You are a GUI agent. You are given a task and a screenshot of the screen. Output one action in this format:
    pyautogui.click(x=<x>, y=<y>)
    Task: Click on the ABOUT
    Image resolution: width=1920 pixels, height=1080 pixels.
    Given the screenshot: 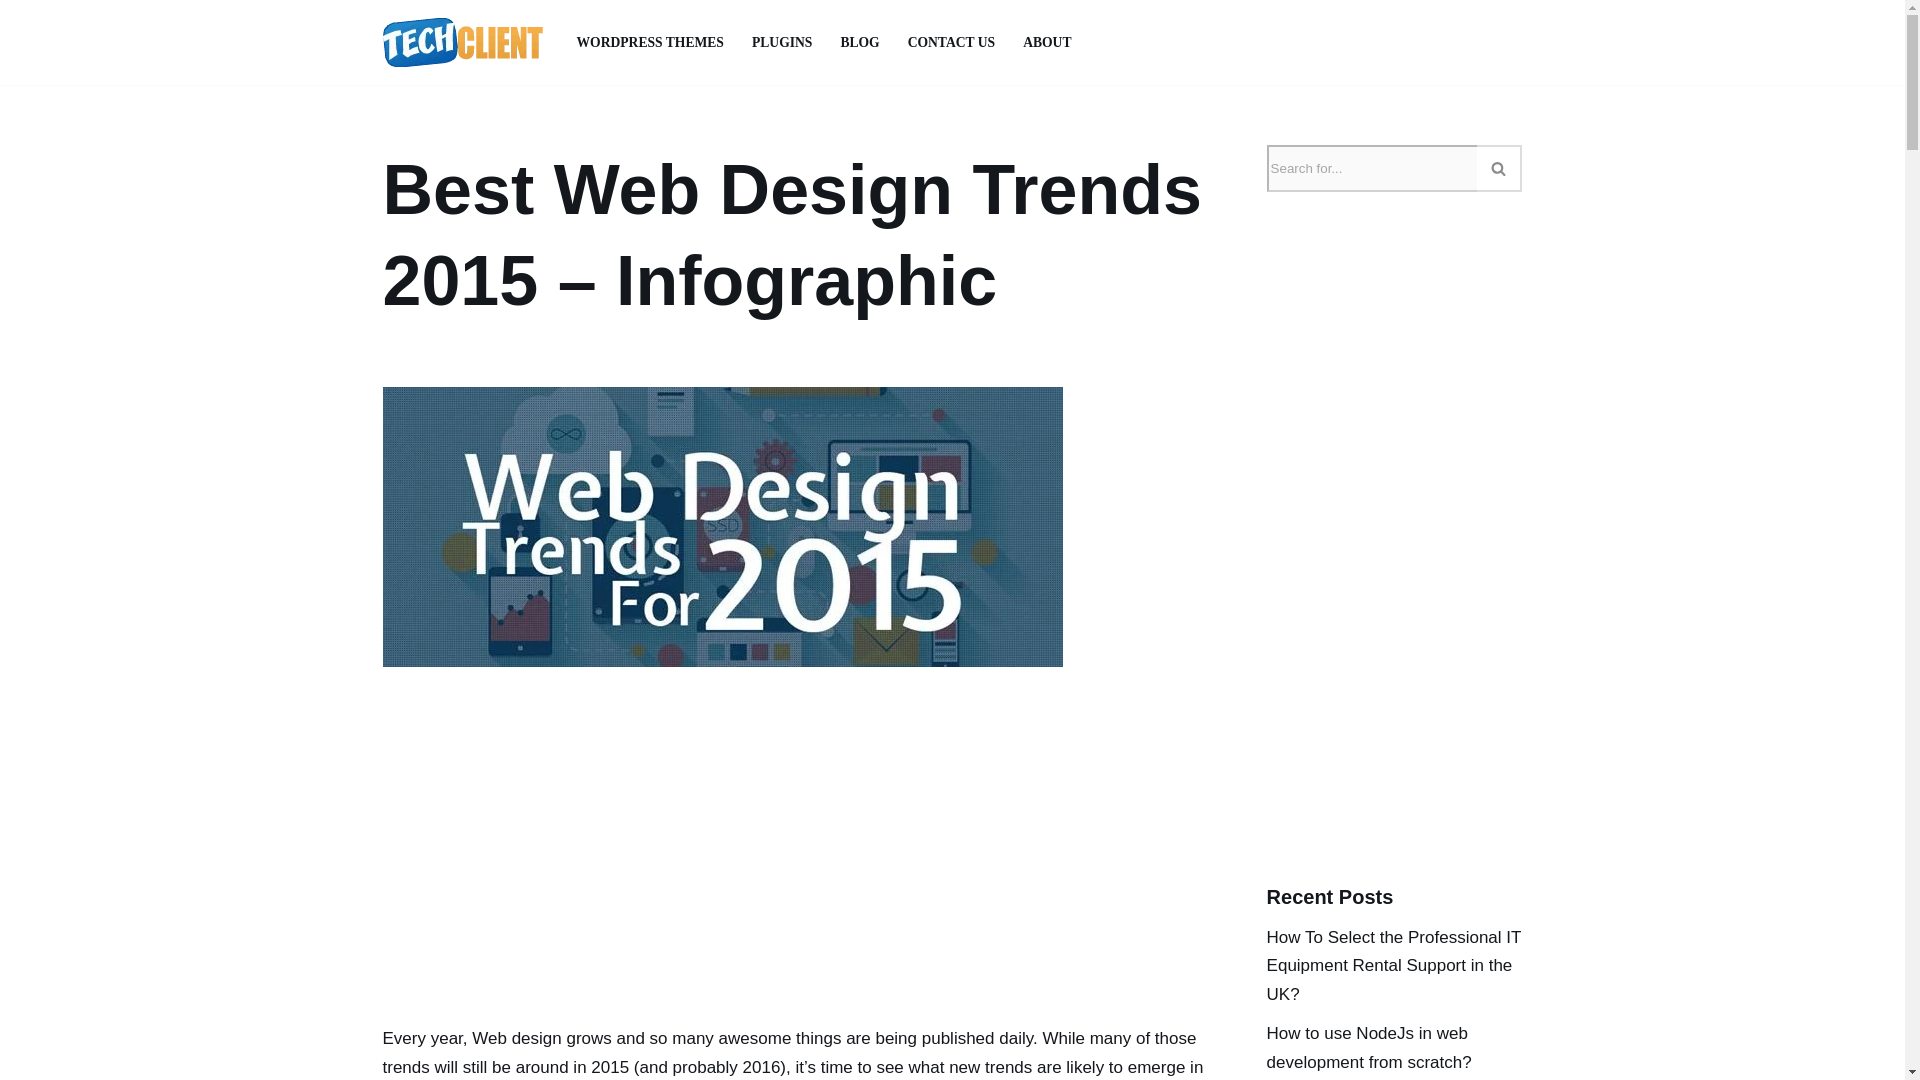 What is the action you would take?
    pyautogui.click(x=1047, y=42)
    